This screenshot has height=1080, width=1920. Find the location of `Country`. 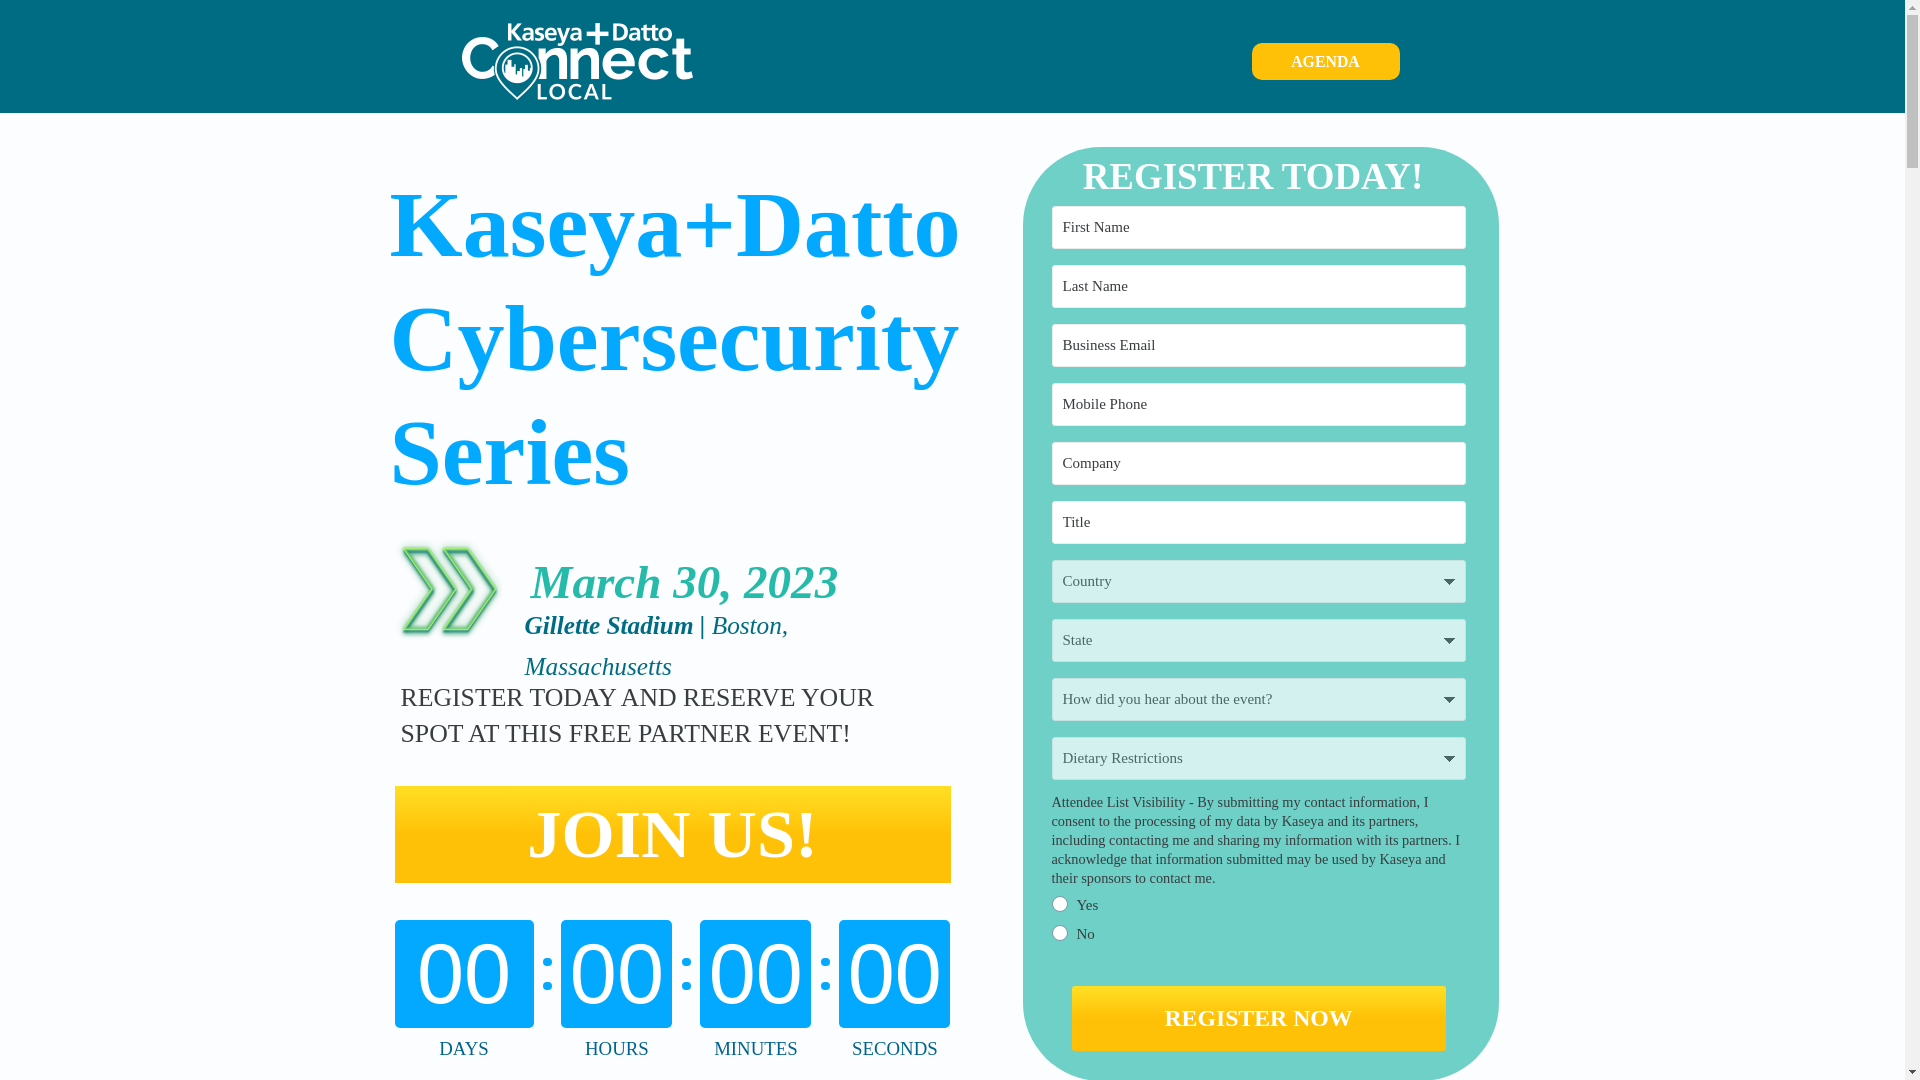

Country is located at coordinates (1259, 581).